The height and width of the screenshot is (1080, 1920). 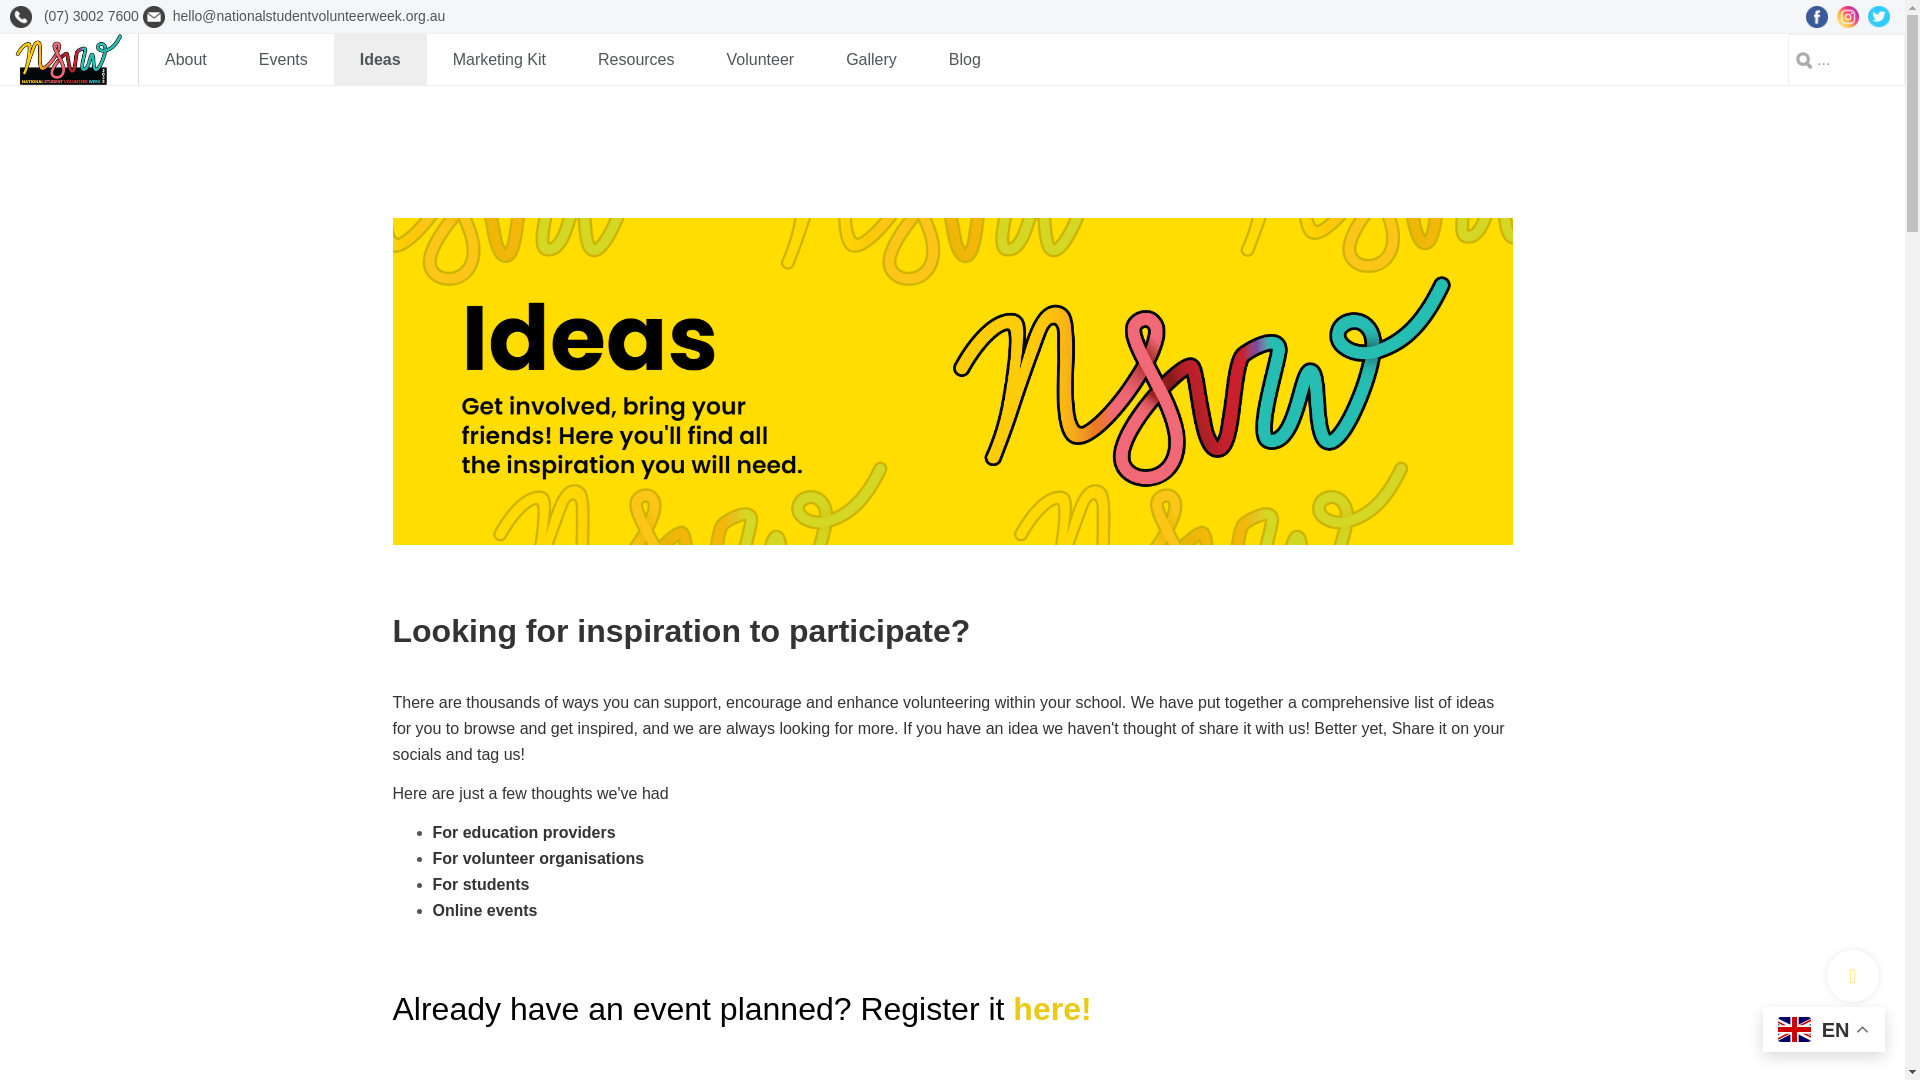 What do you see at coordinates (499, 60) in the screenshot?
I see `Marketing Kit` at bounding box center [499, 60].